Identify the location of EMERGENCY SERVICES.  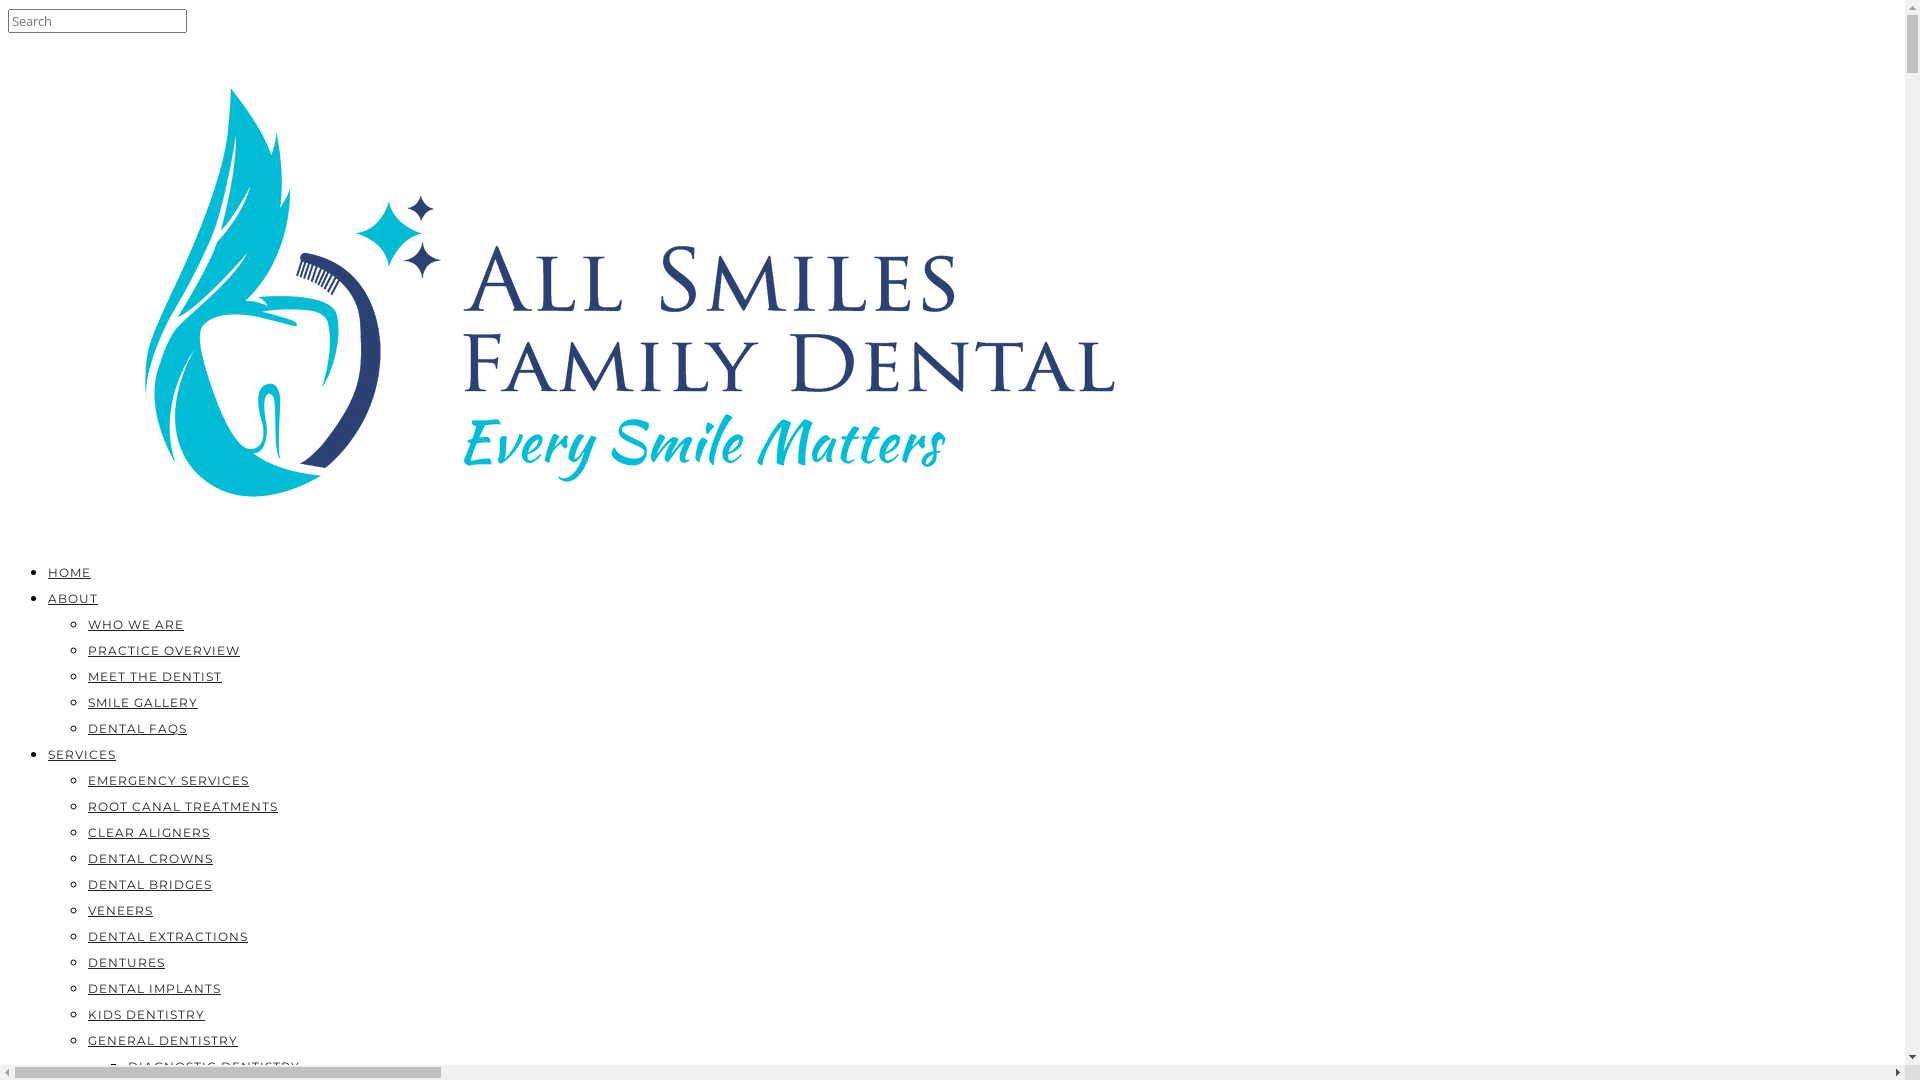
(168, 780).